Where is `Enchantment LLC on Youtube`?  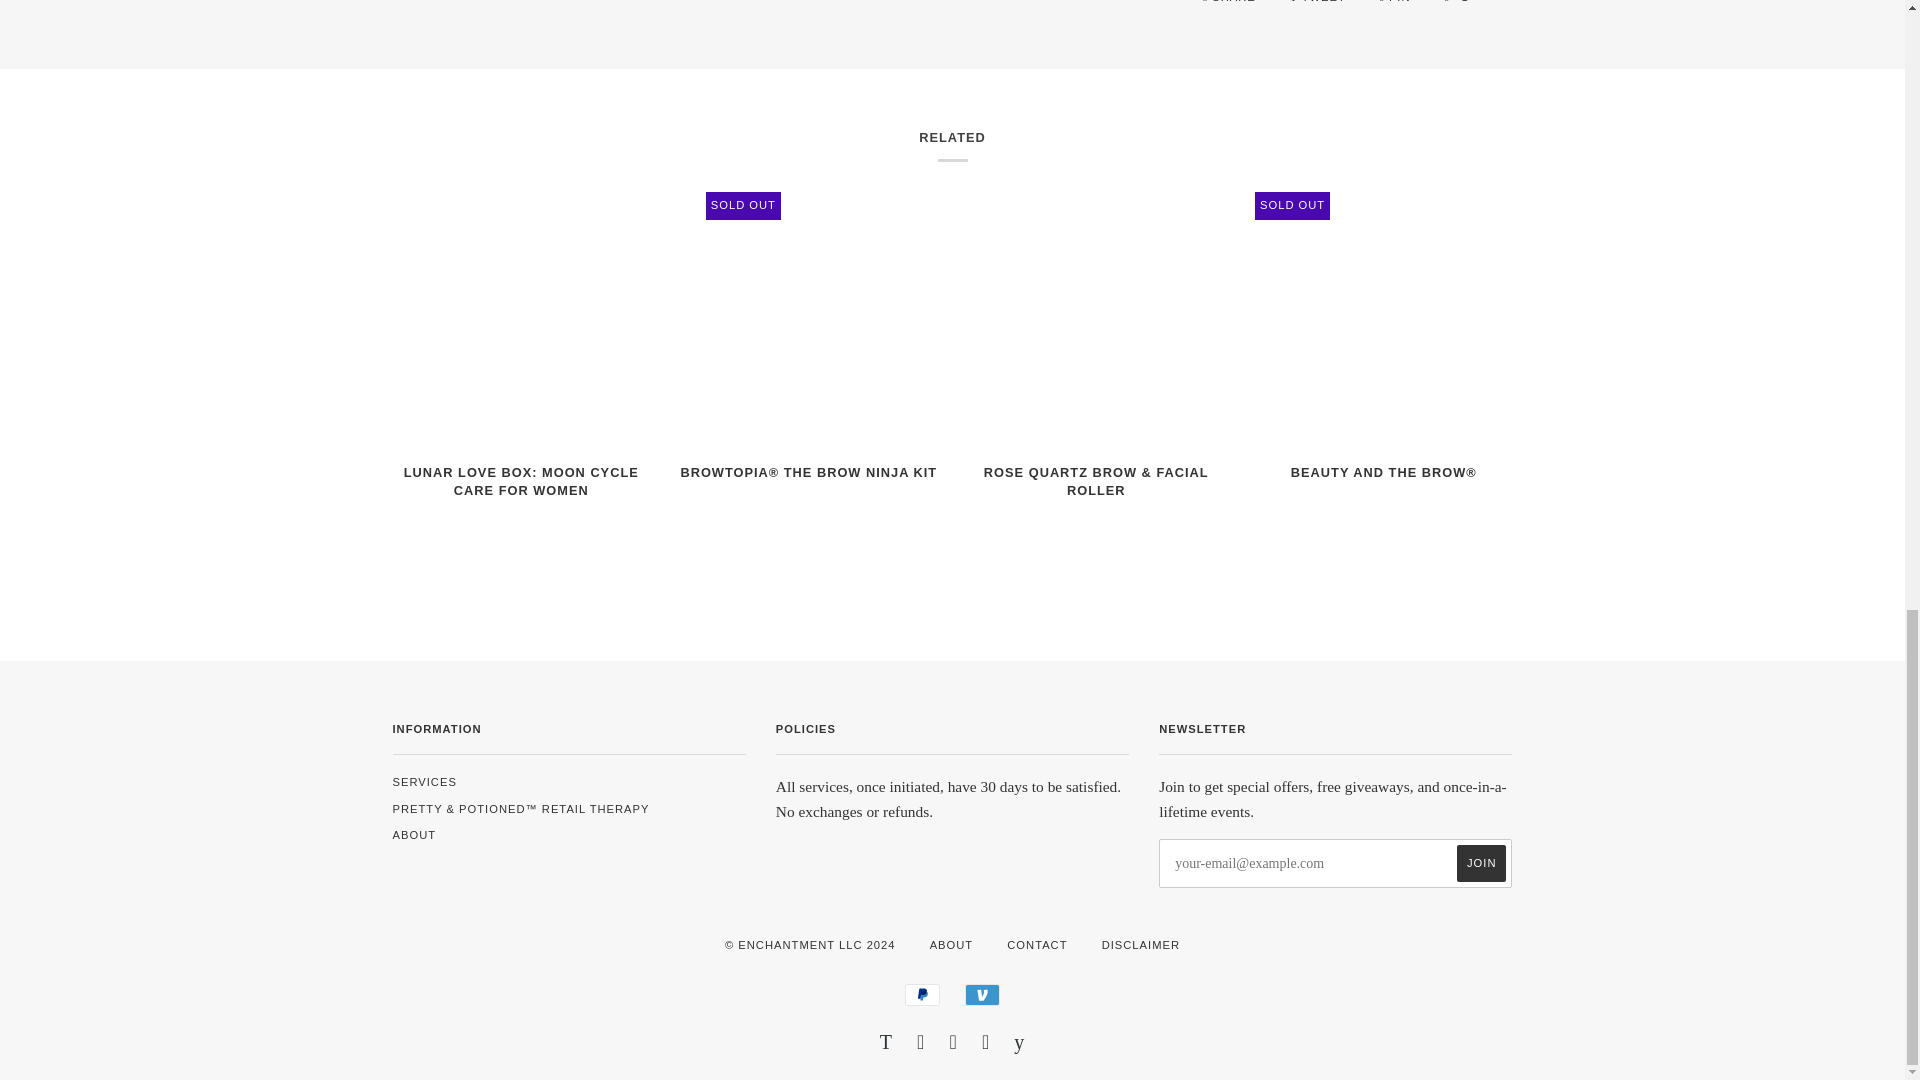
Enchantment LLC on Youtube is located at coordinates (1019, 1044).